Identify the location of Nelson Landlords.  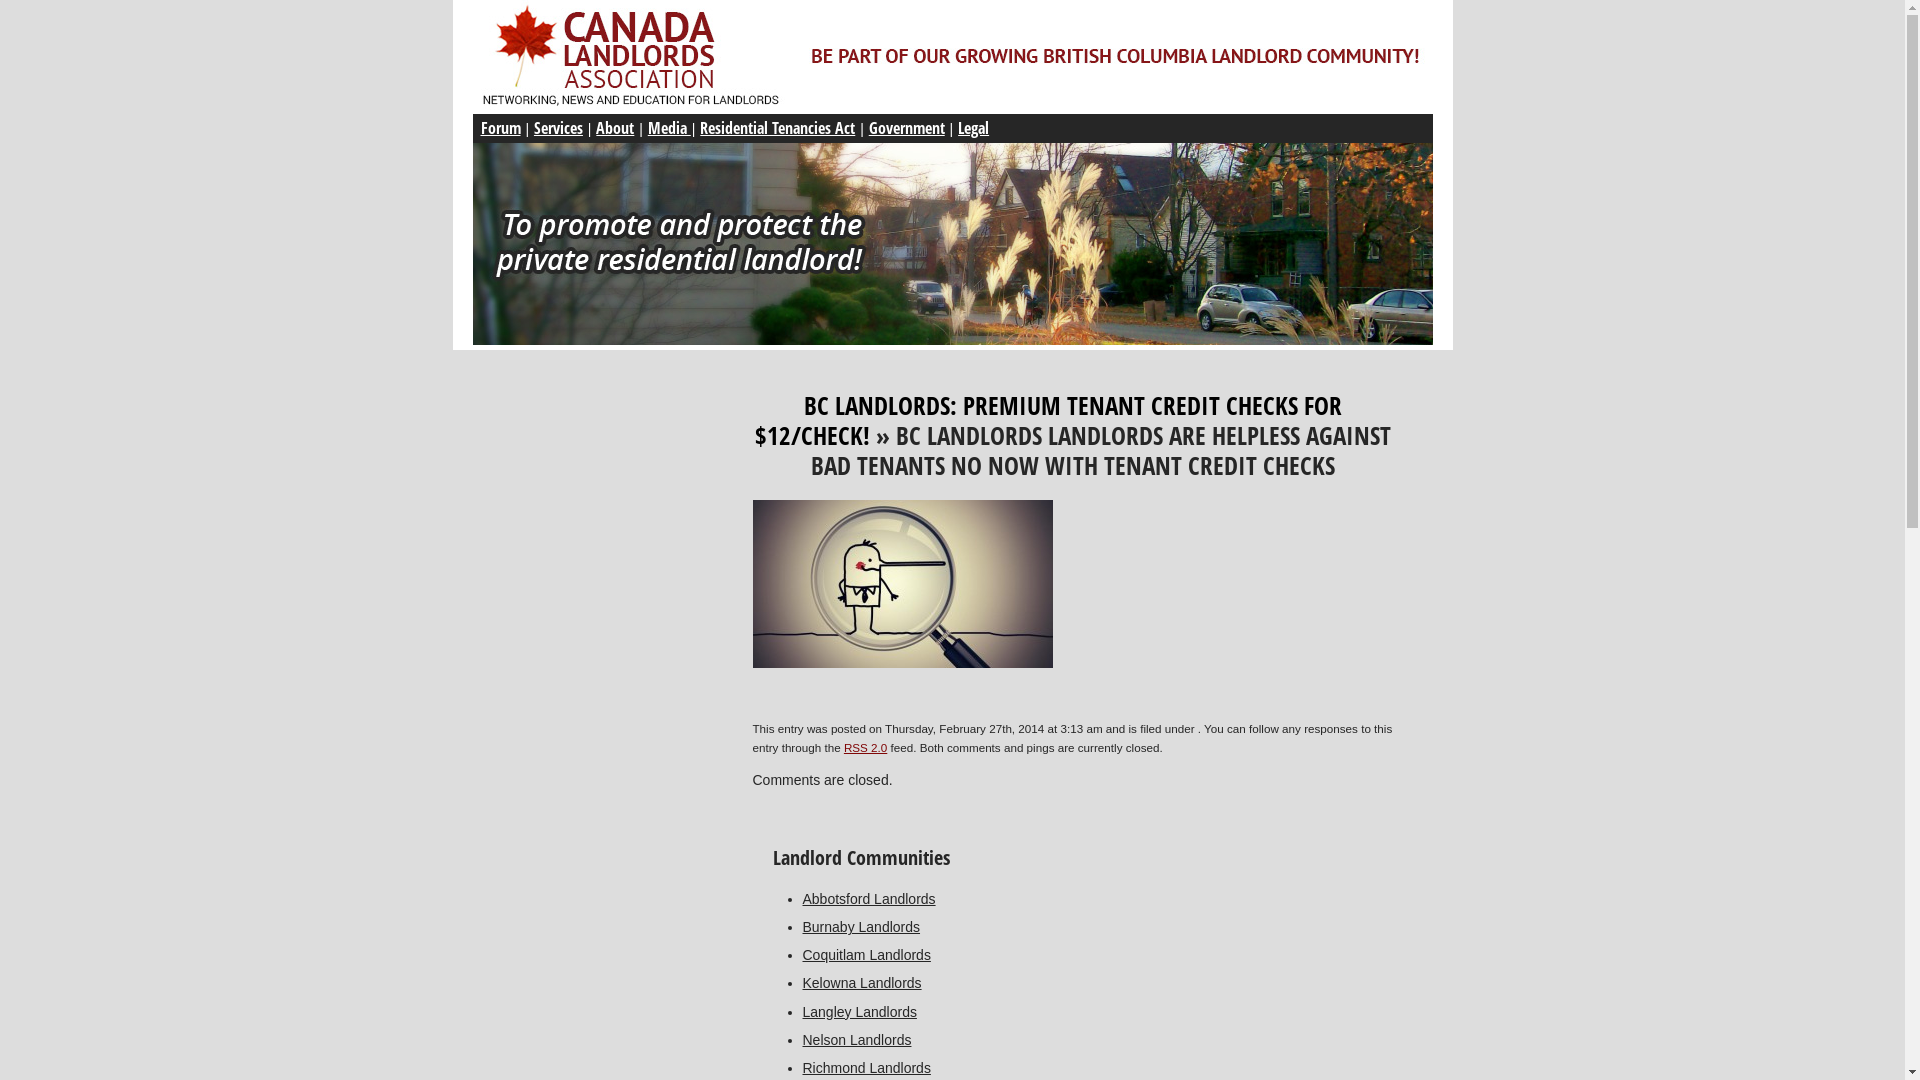
(902, 1040).